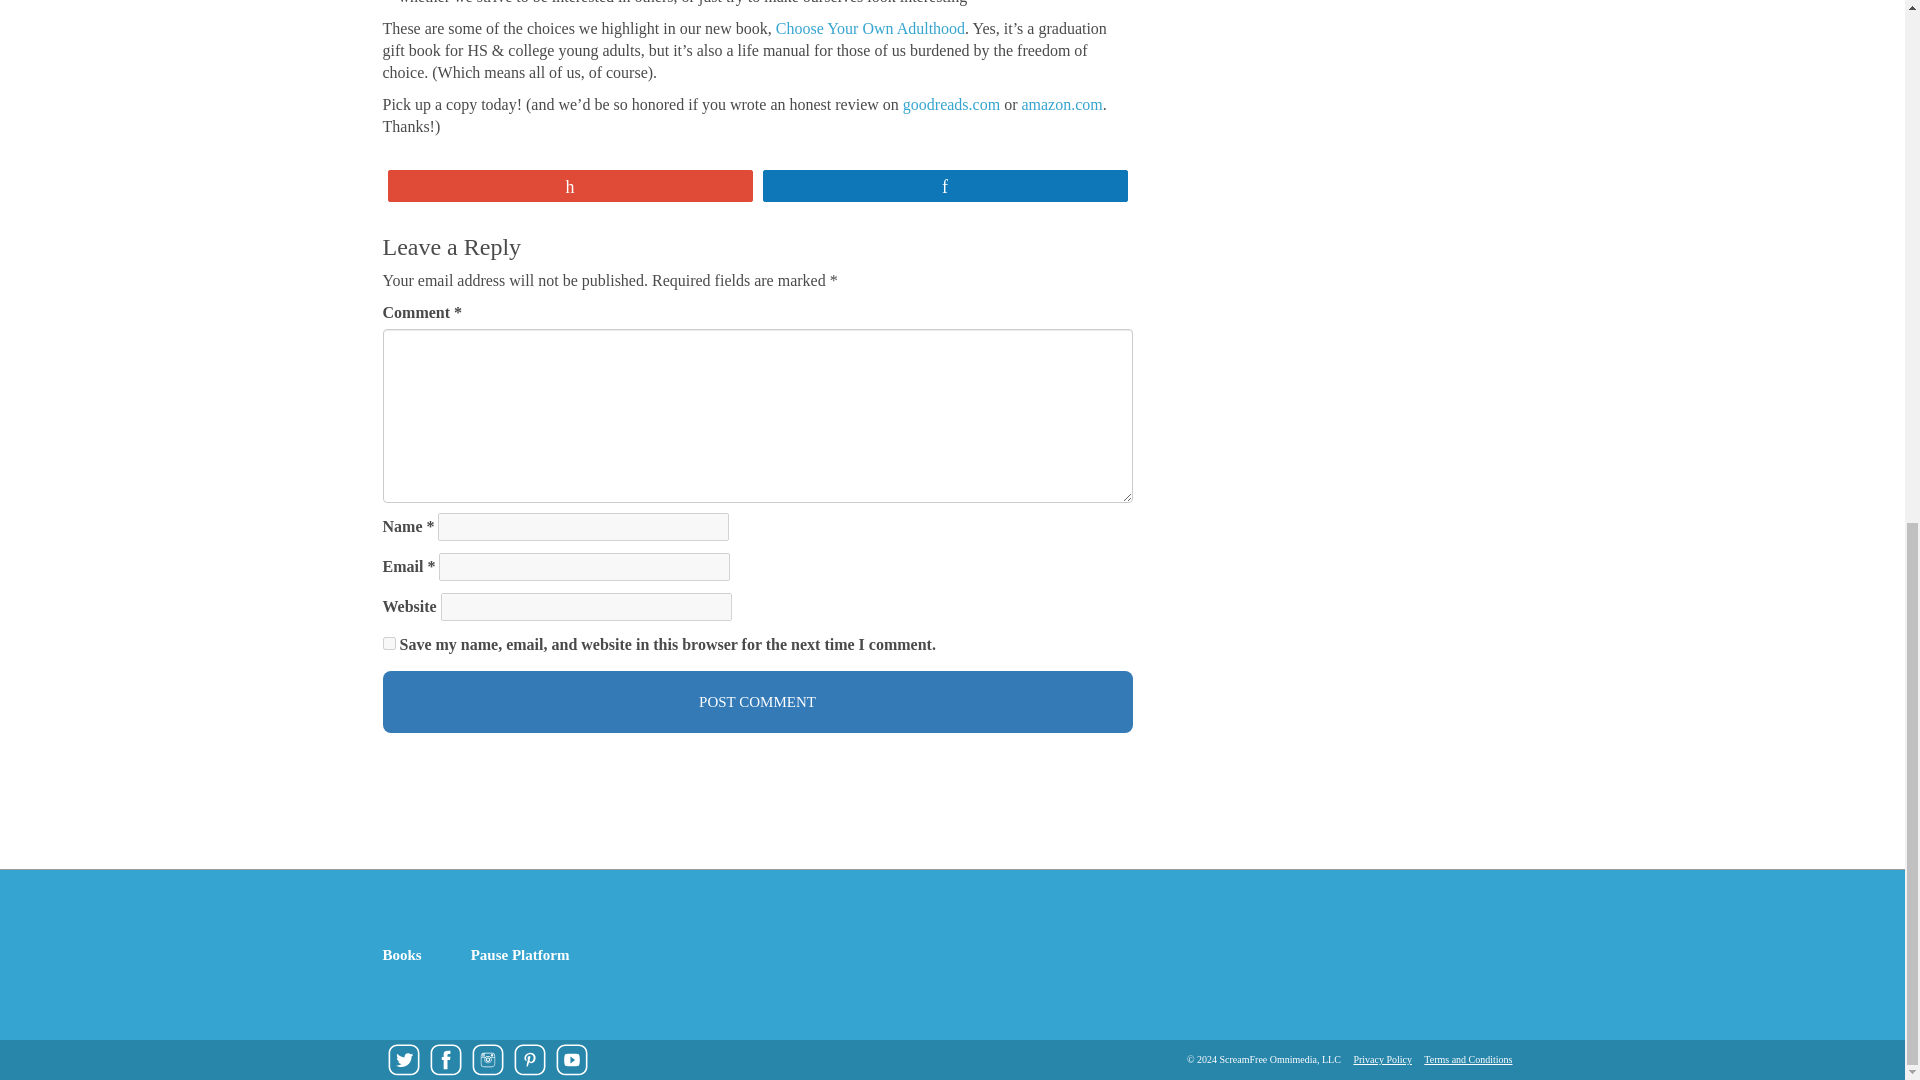  I want to click on Choose Your Own Adulthood, so click(870, 28).